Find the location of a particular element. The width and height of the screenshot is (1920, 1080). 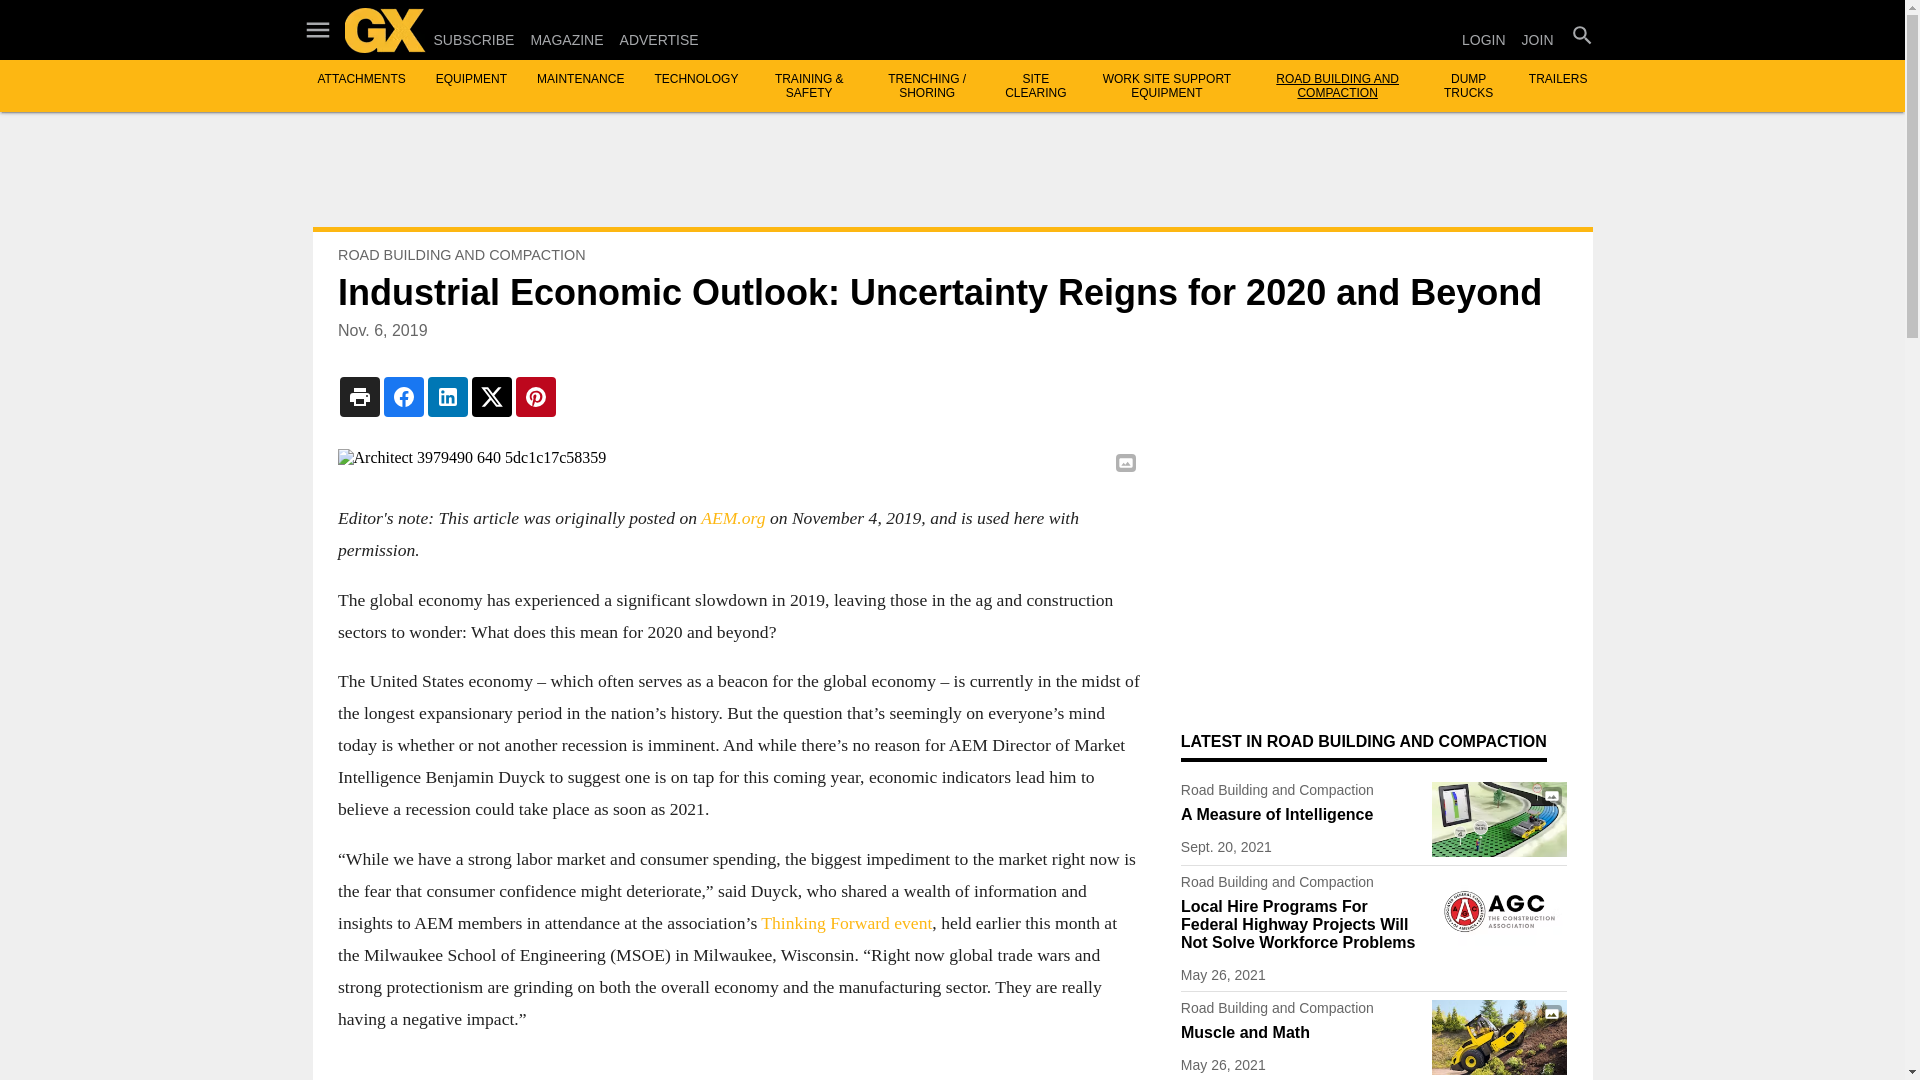

ATTACHMENTS is located at coordinates (362, 79).